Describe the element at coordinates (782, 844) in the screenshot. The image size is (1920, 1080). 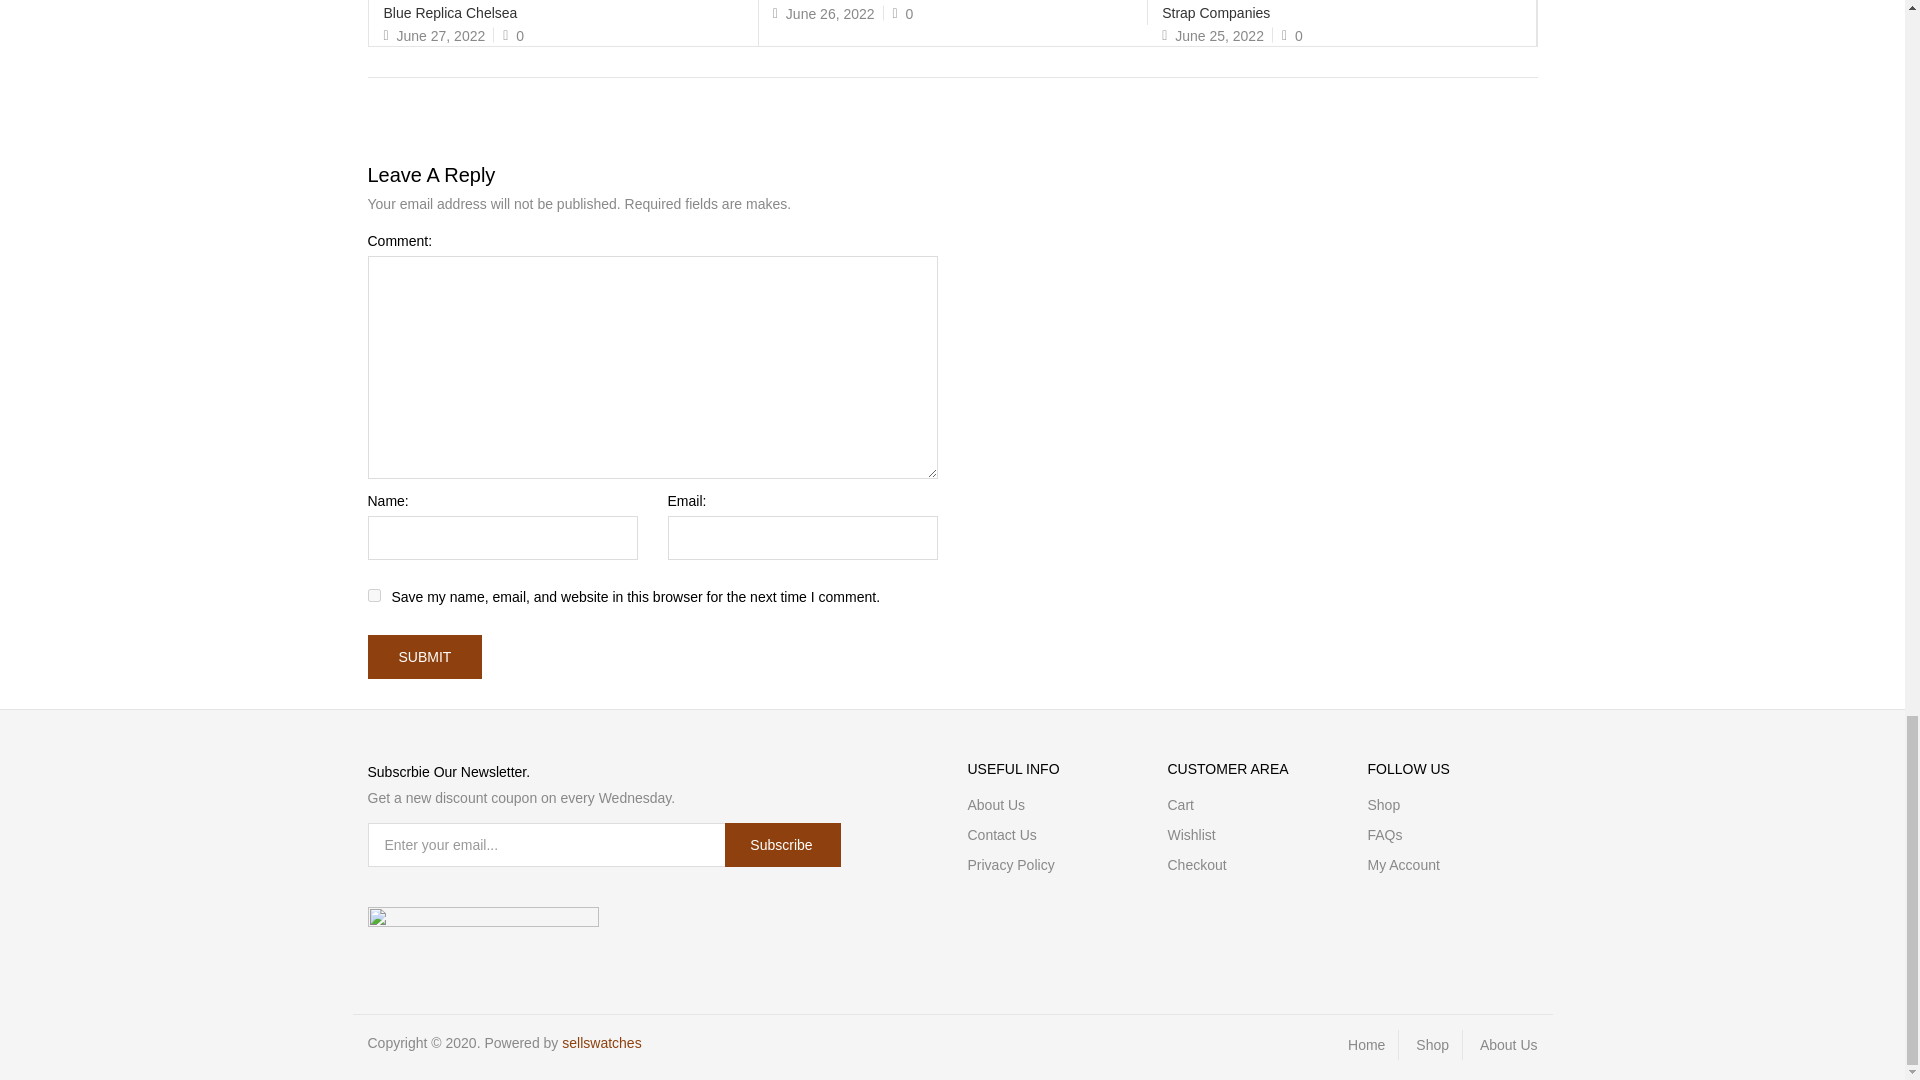
I see `subscribe` at that location.